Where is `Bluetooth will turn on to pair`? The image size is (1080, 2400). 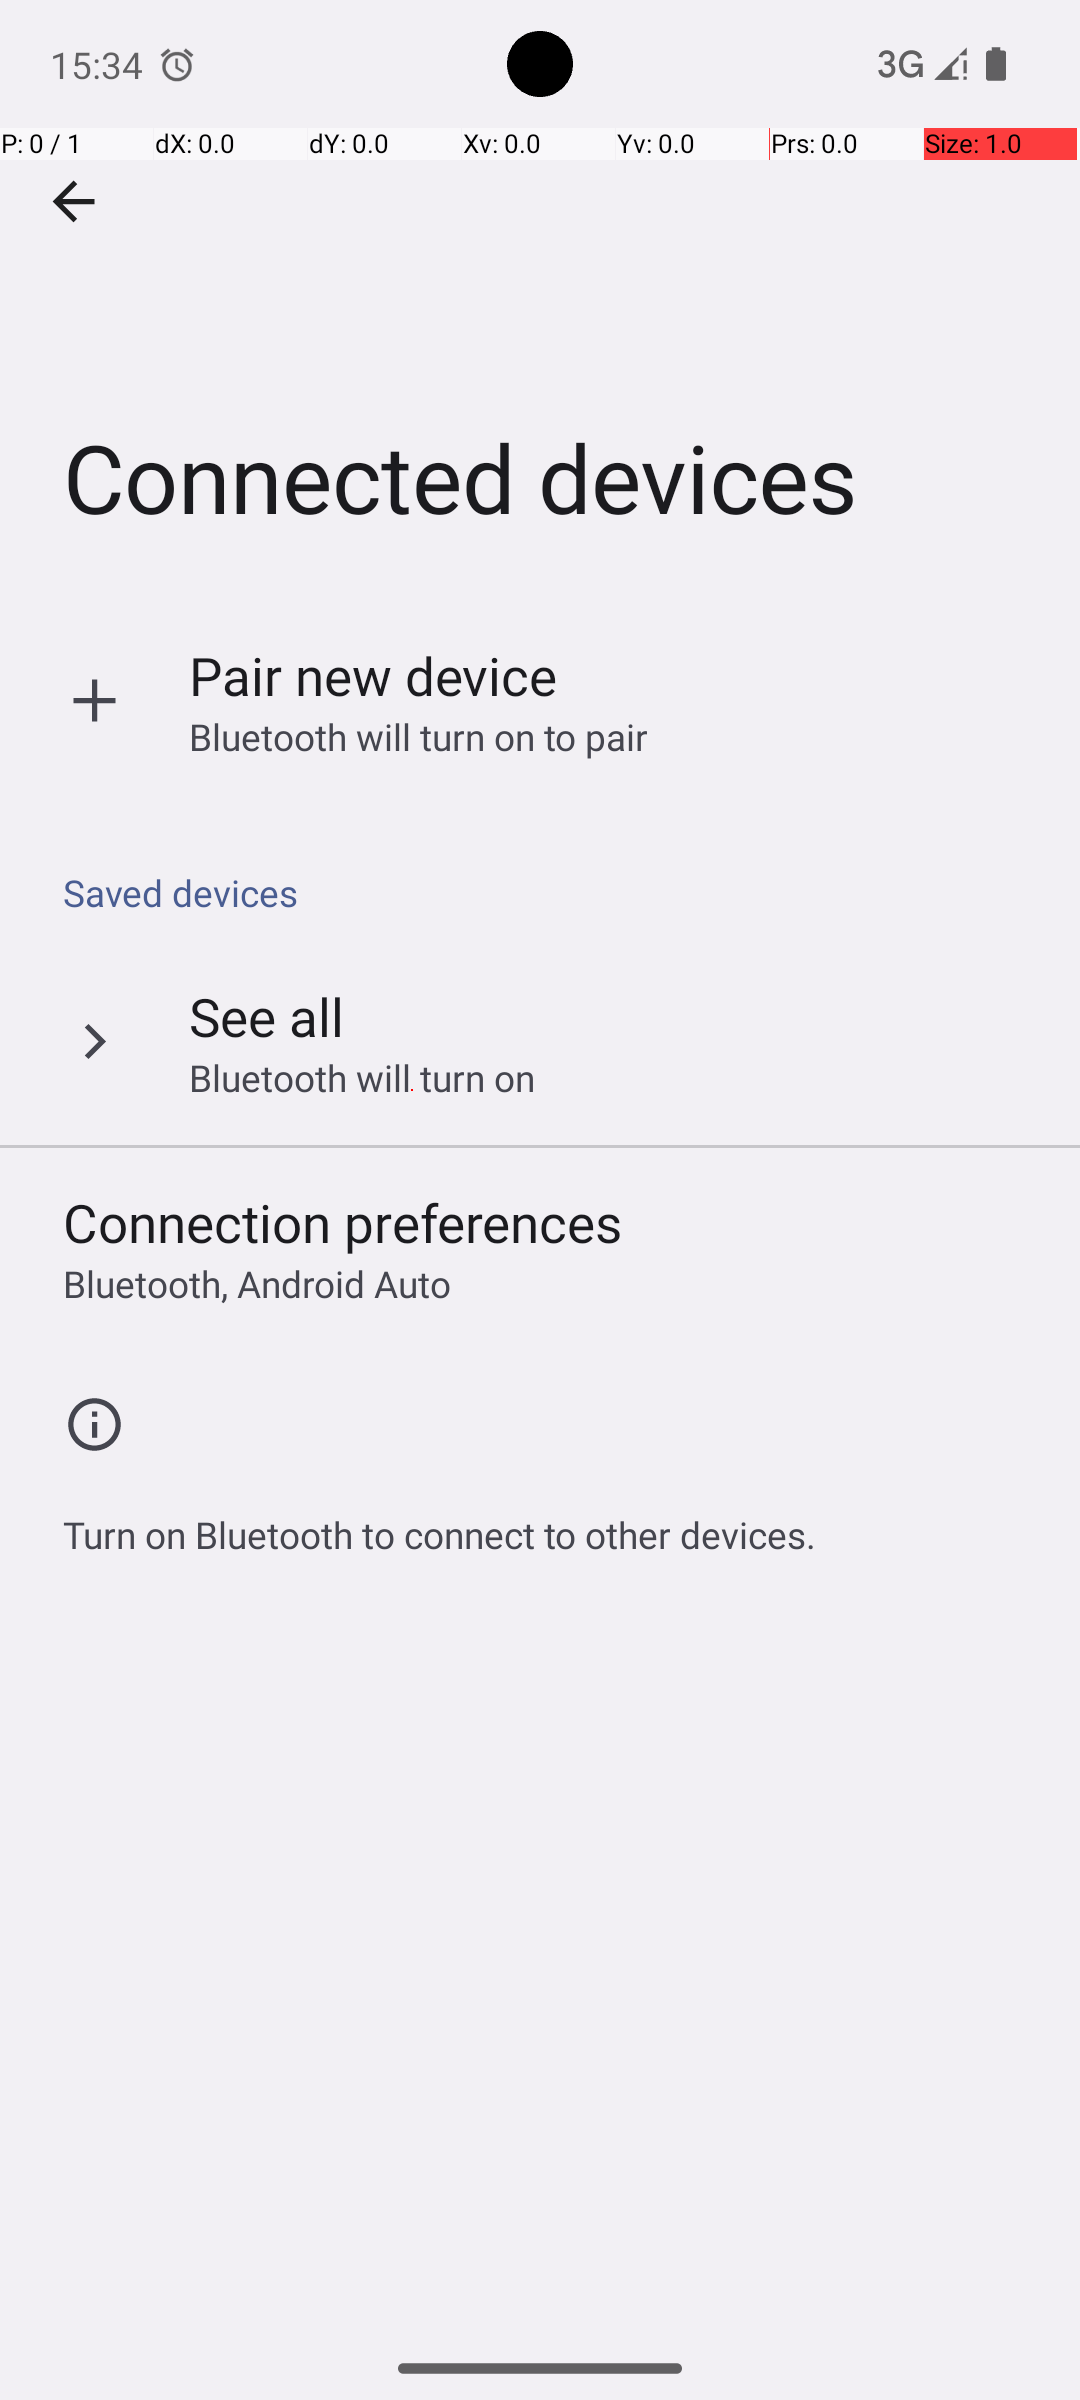
Bluetooth will turn on to pair is located at coordinates (419, 736).